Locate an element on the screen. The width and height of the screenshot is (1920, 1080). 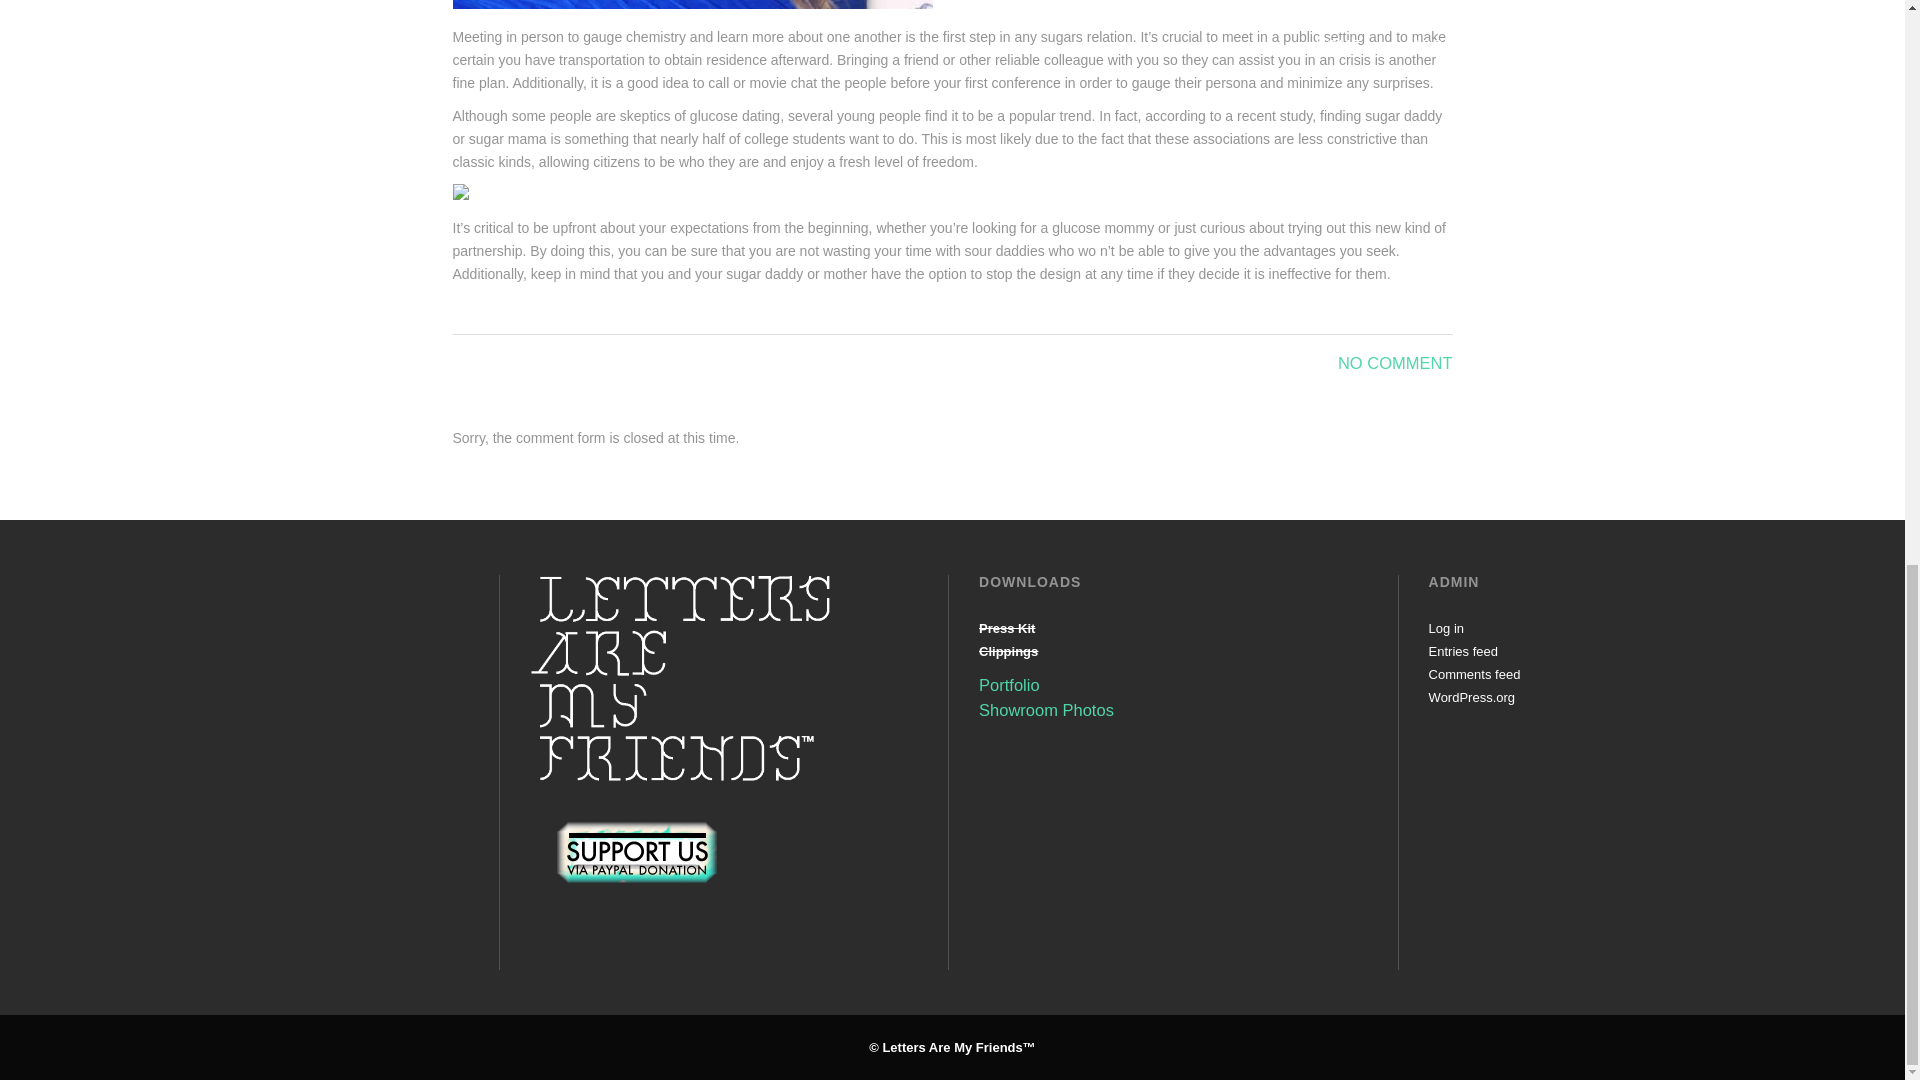
Entries feed is located at coordinates (1462, 650).